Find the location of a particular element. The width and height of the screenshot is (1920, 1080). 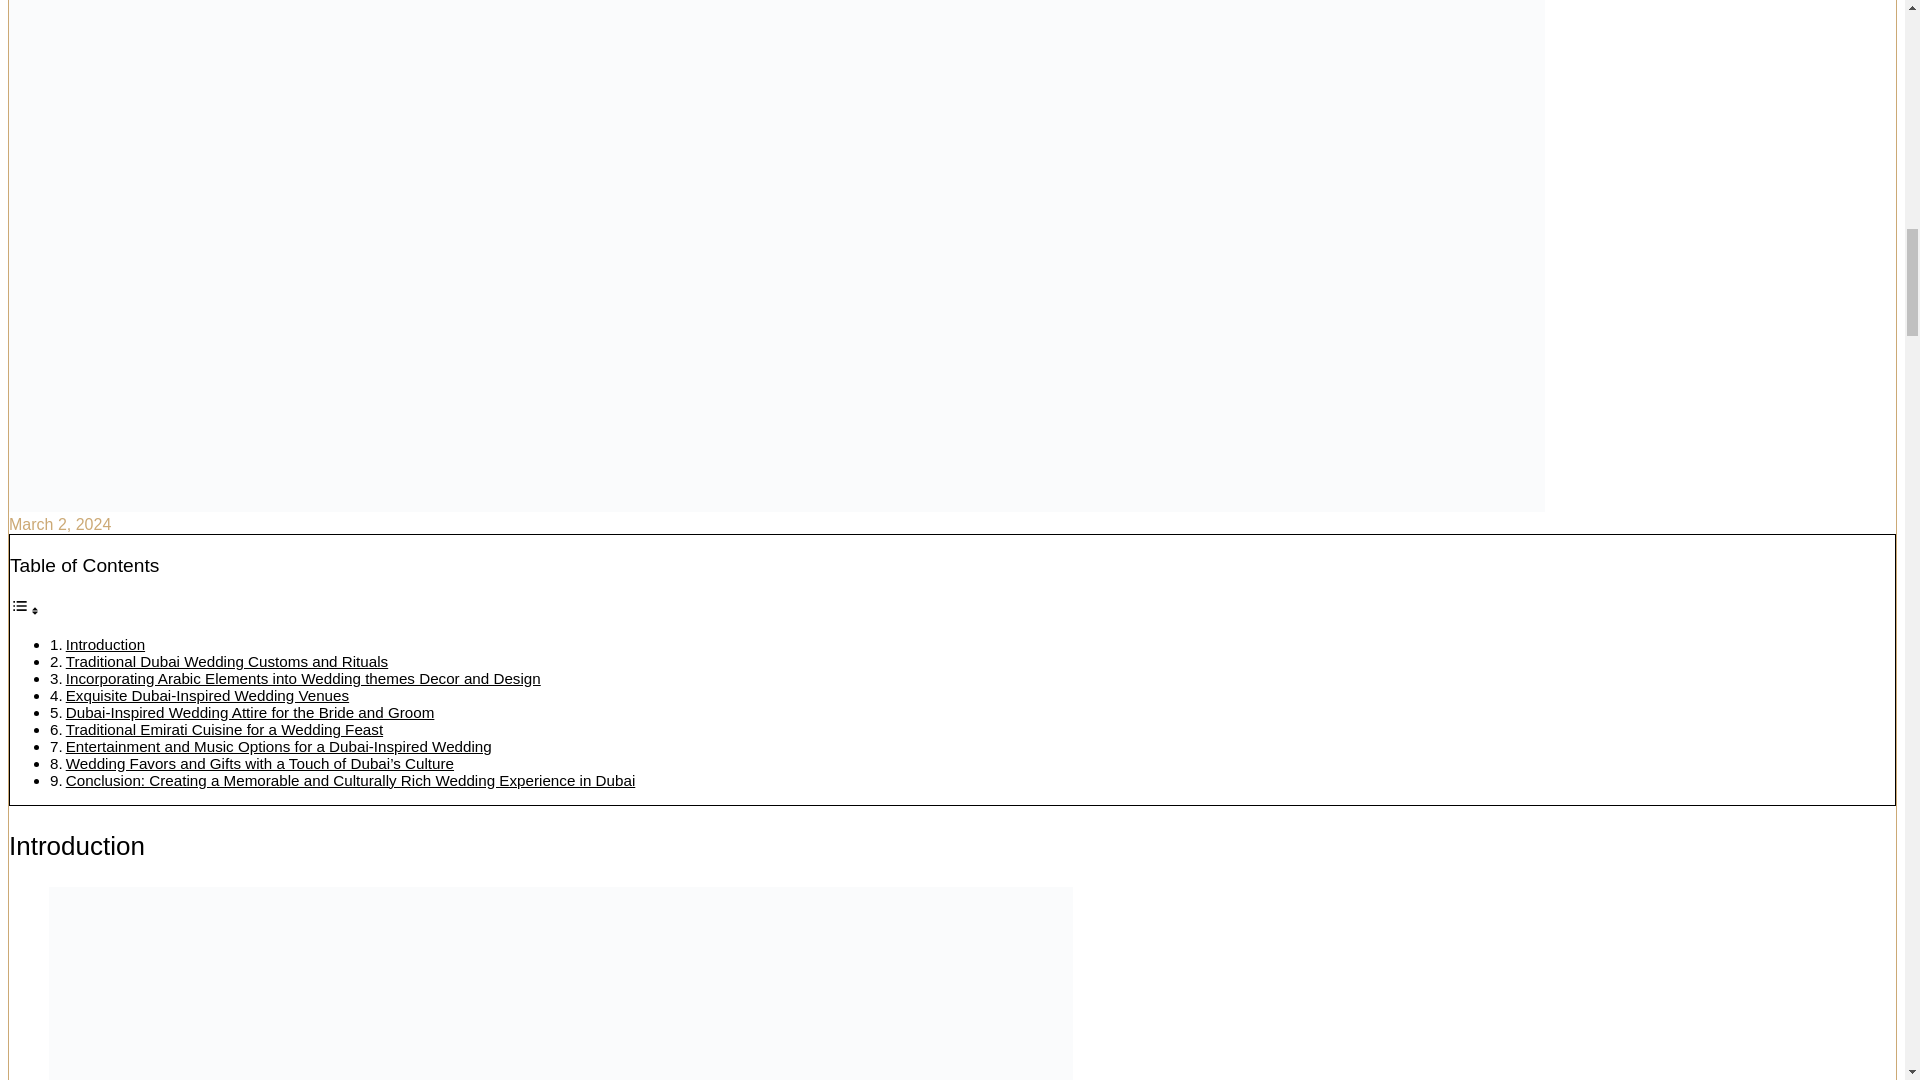

Dubai-Inspired Wedding Attire for the Bride and Groom is located at coordinates (250, 712).